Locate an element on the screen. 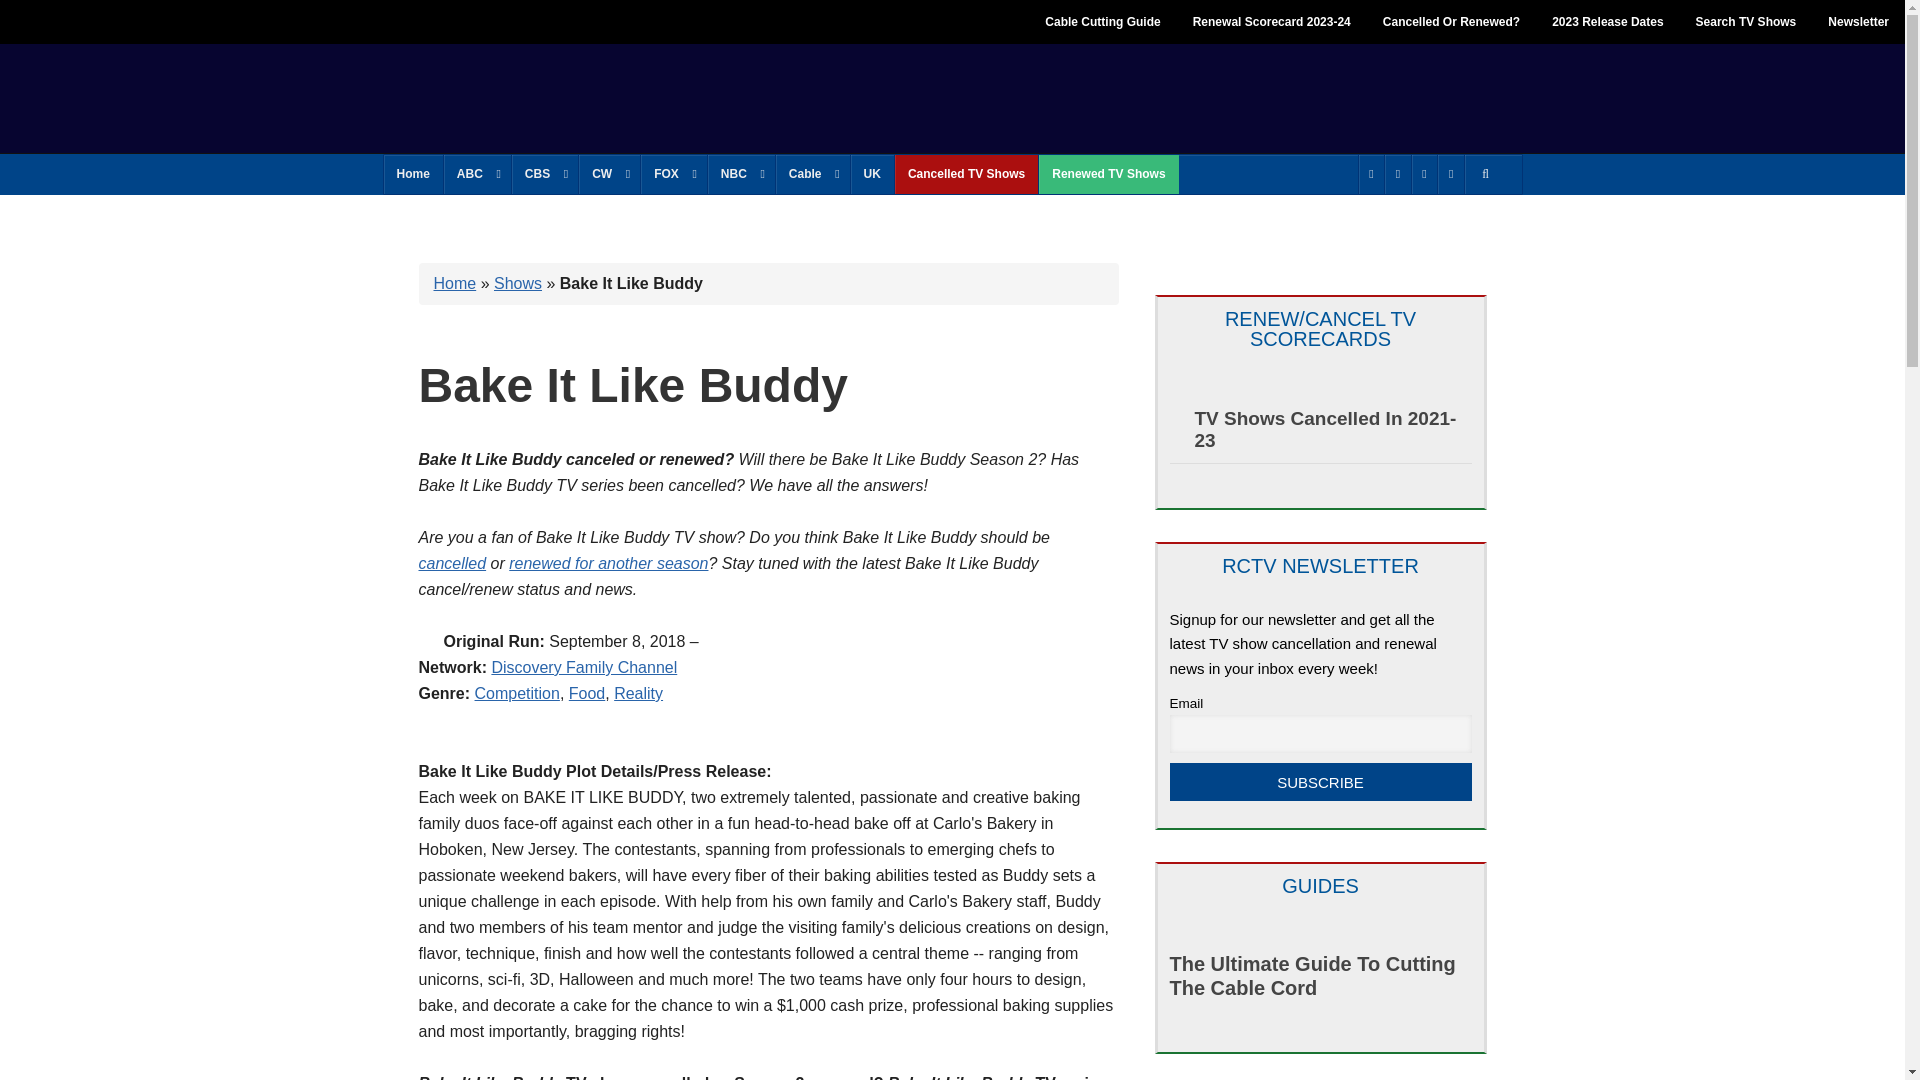  Cancelled Or Renewed? is located at coordinates (1452, 22).